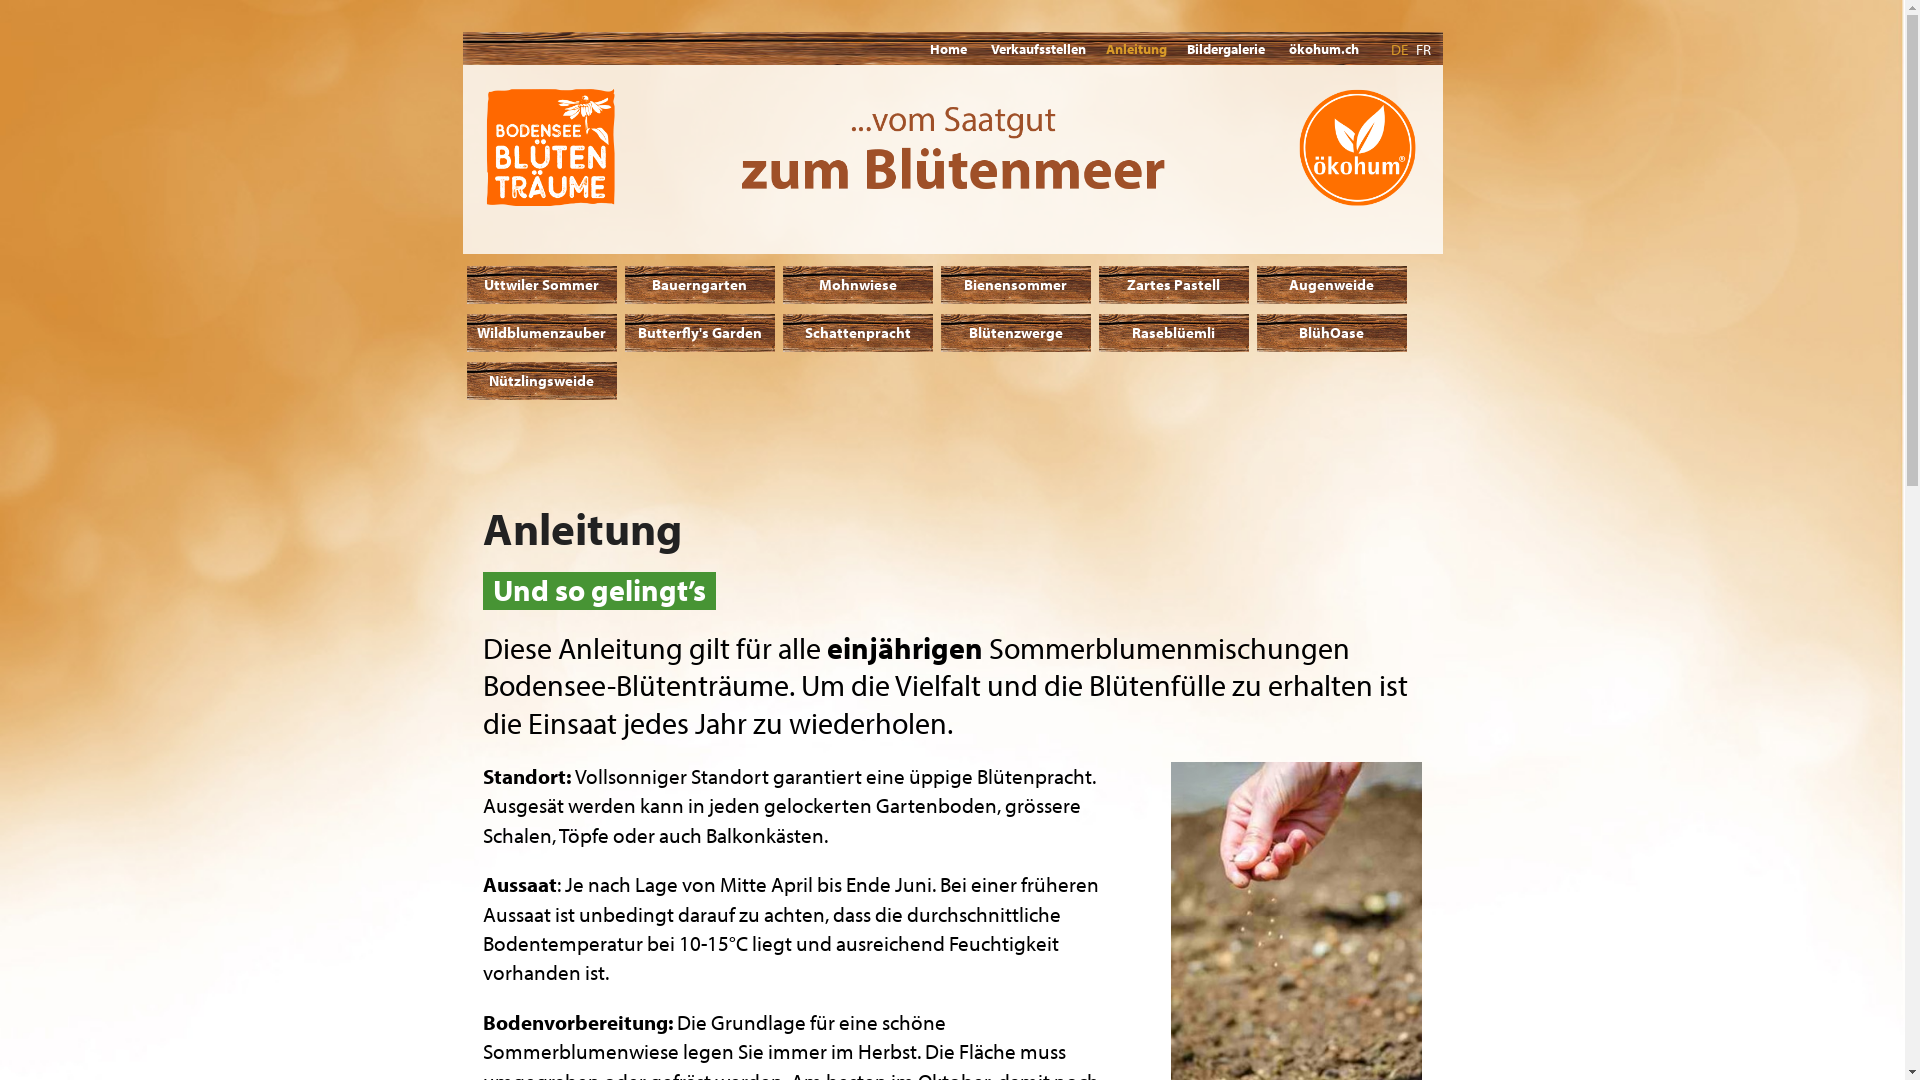 This screenshot has height=1080, width=1920. What do you see at coordinates (541, 333) in the screenshot?
I see `Wildblumenzauber` at bounding box center [541, 333].